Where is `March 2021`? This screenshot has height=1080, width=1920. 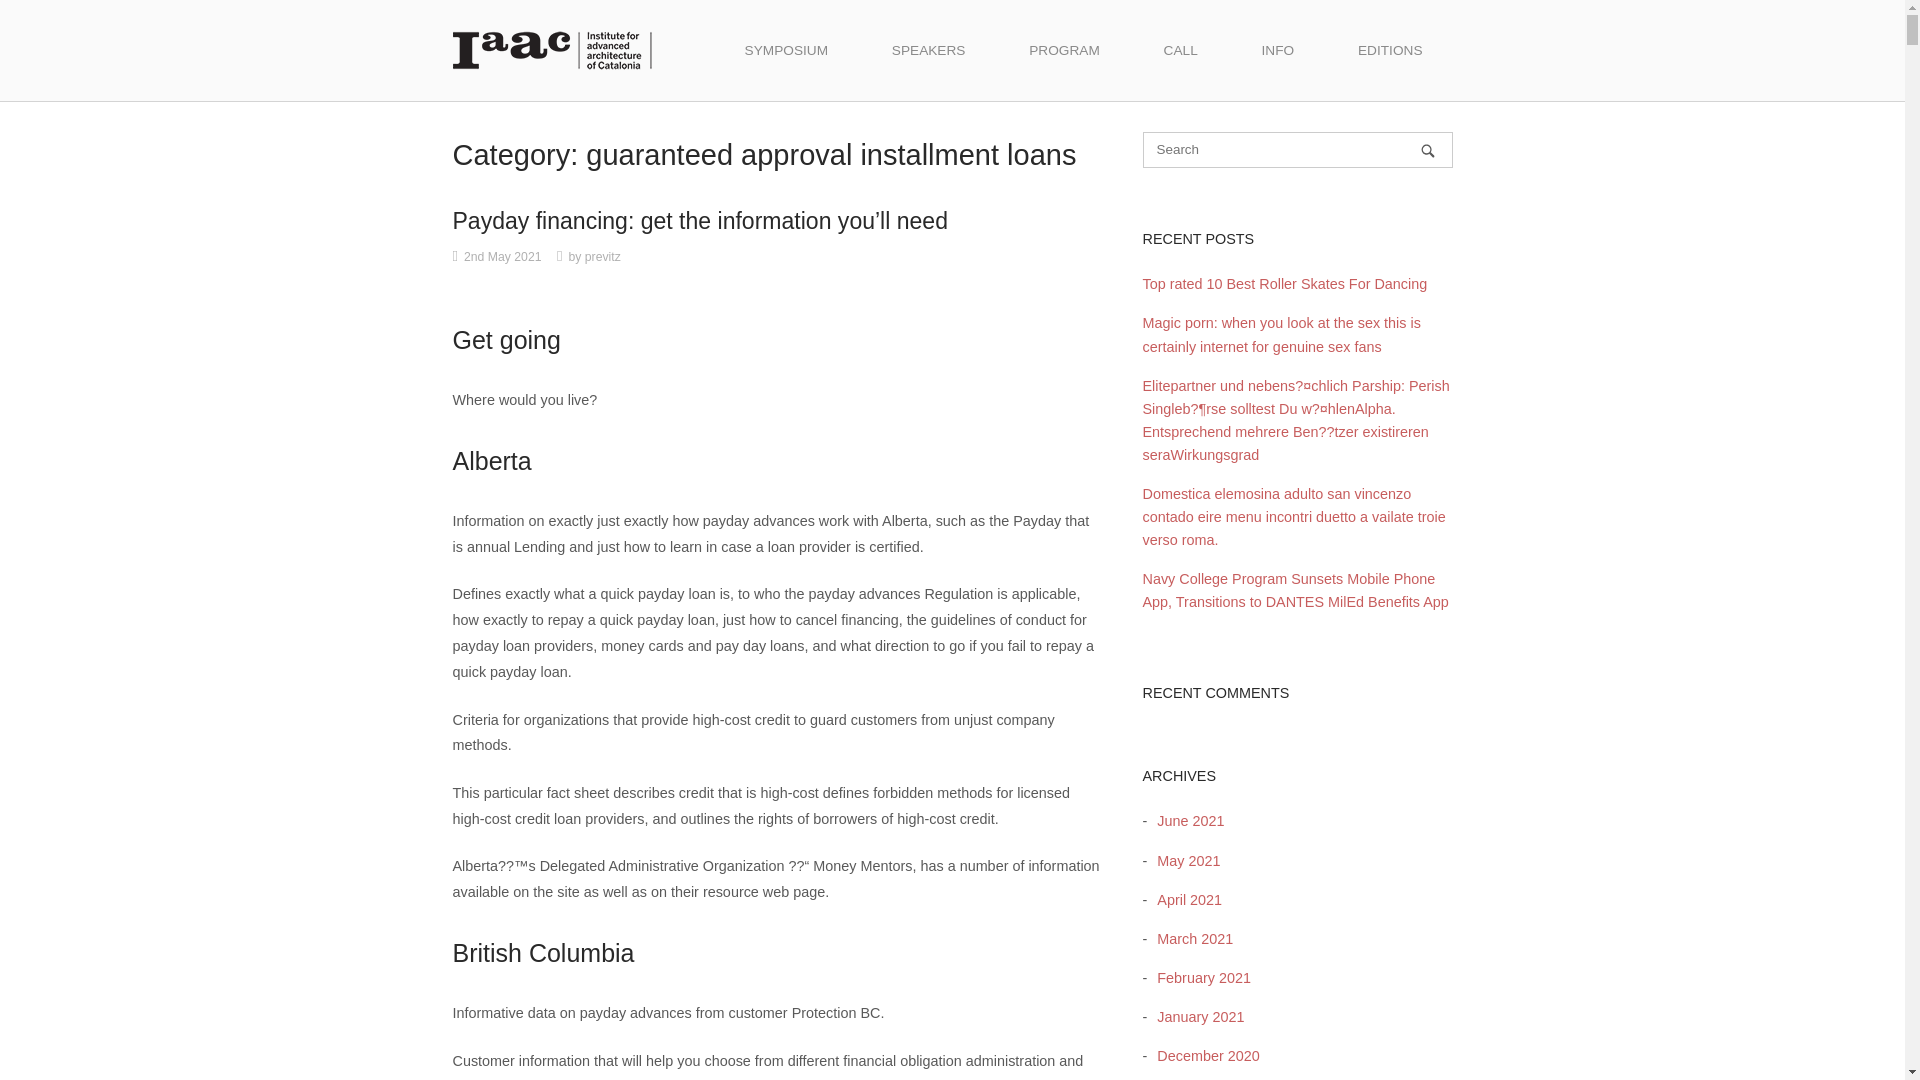 March 2021 is located at coordinates (1189, 938).